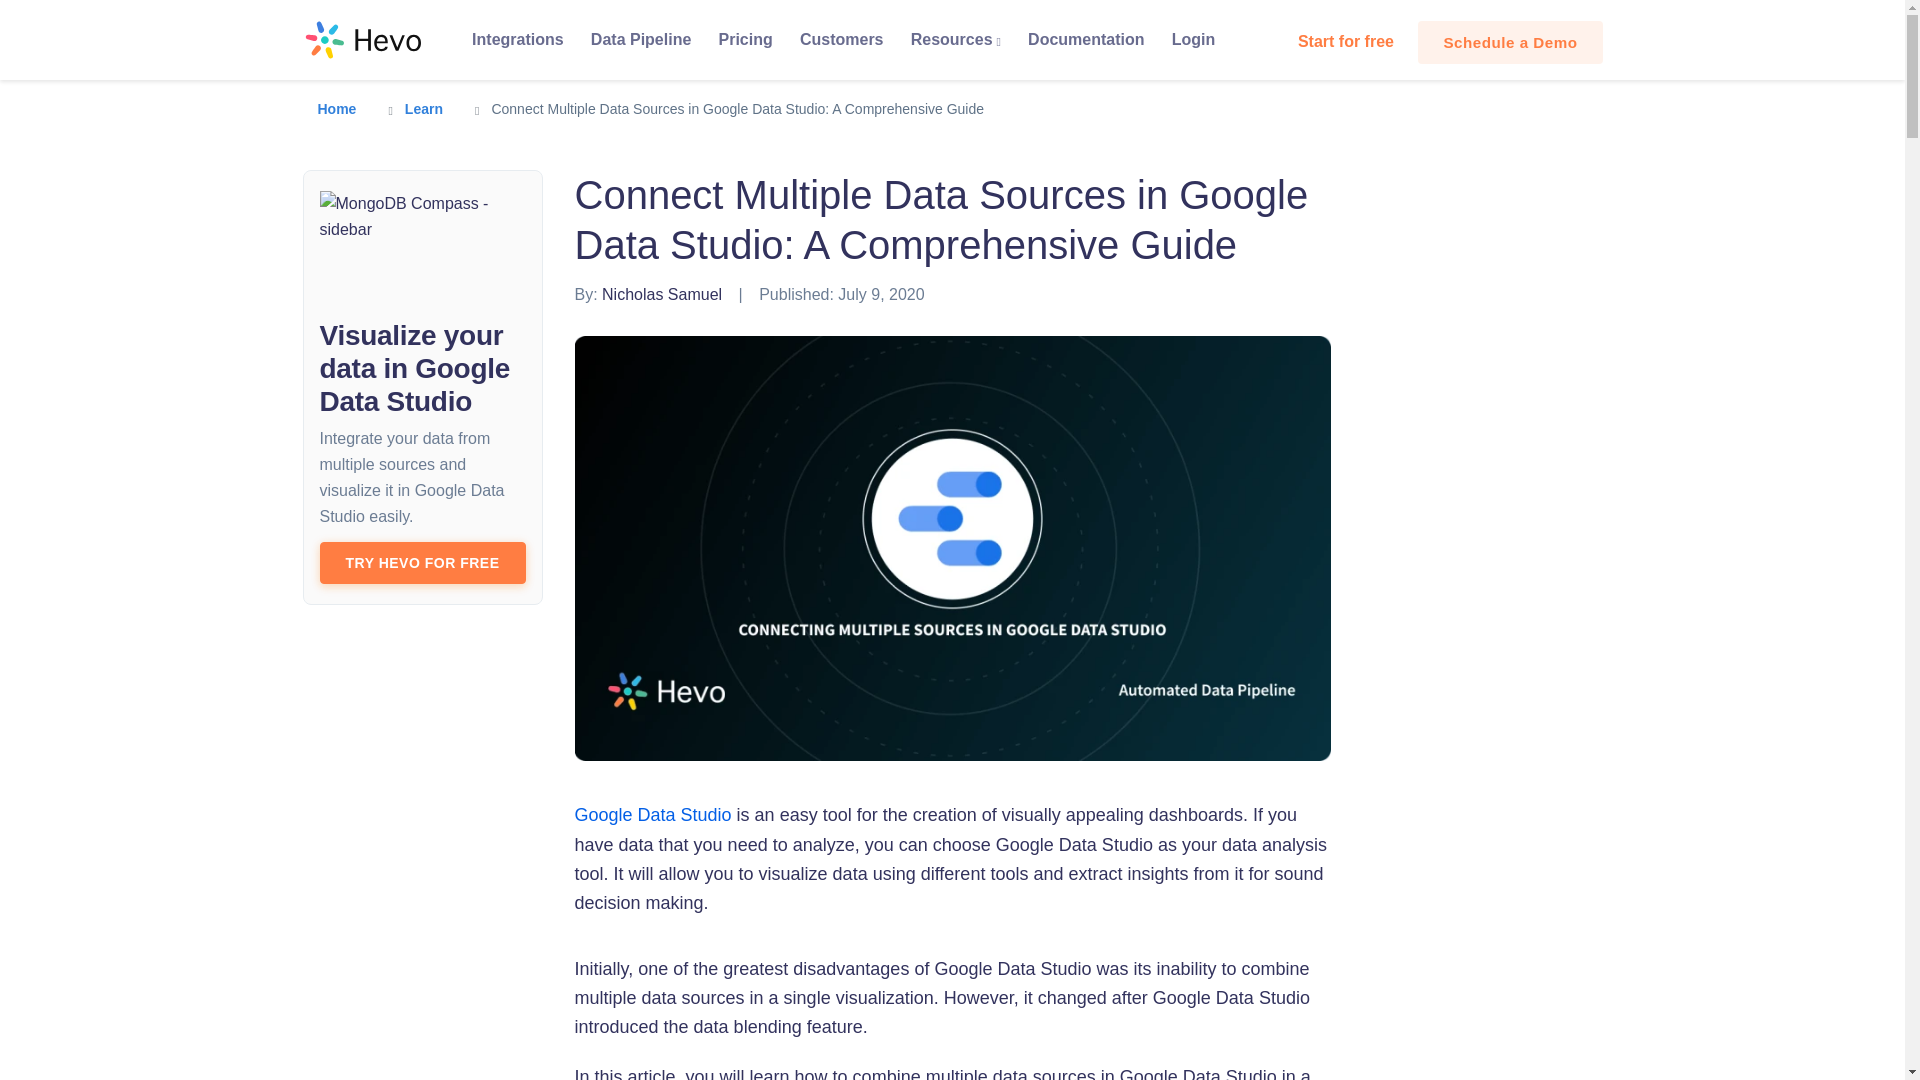 The width and height of the screenshot is (1920, 1080). I want to click on Customers, so click(840, 40).